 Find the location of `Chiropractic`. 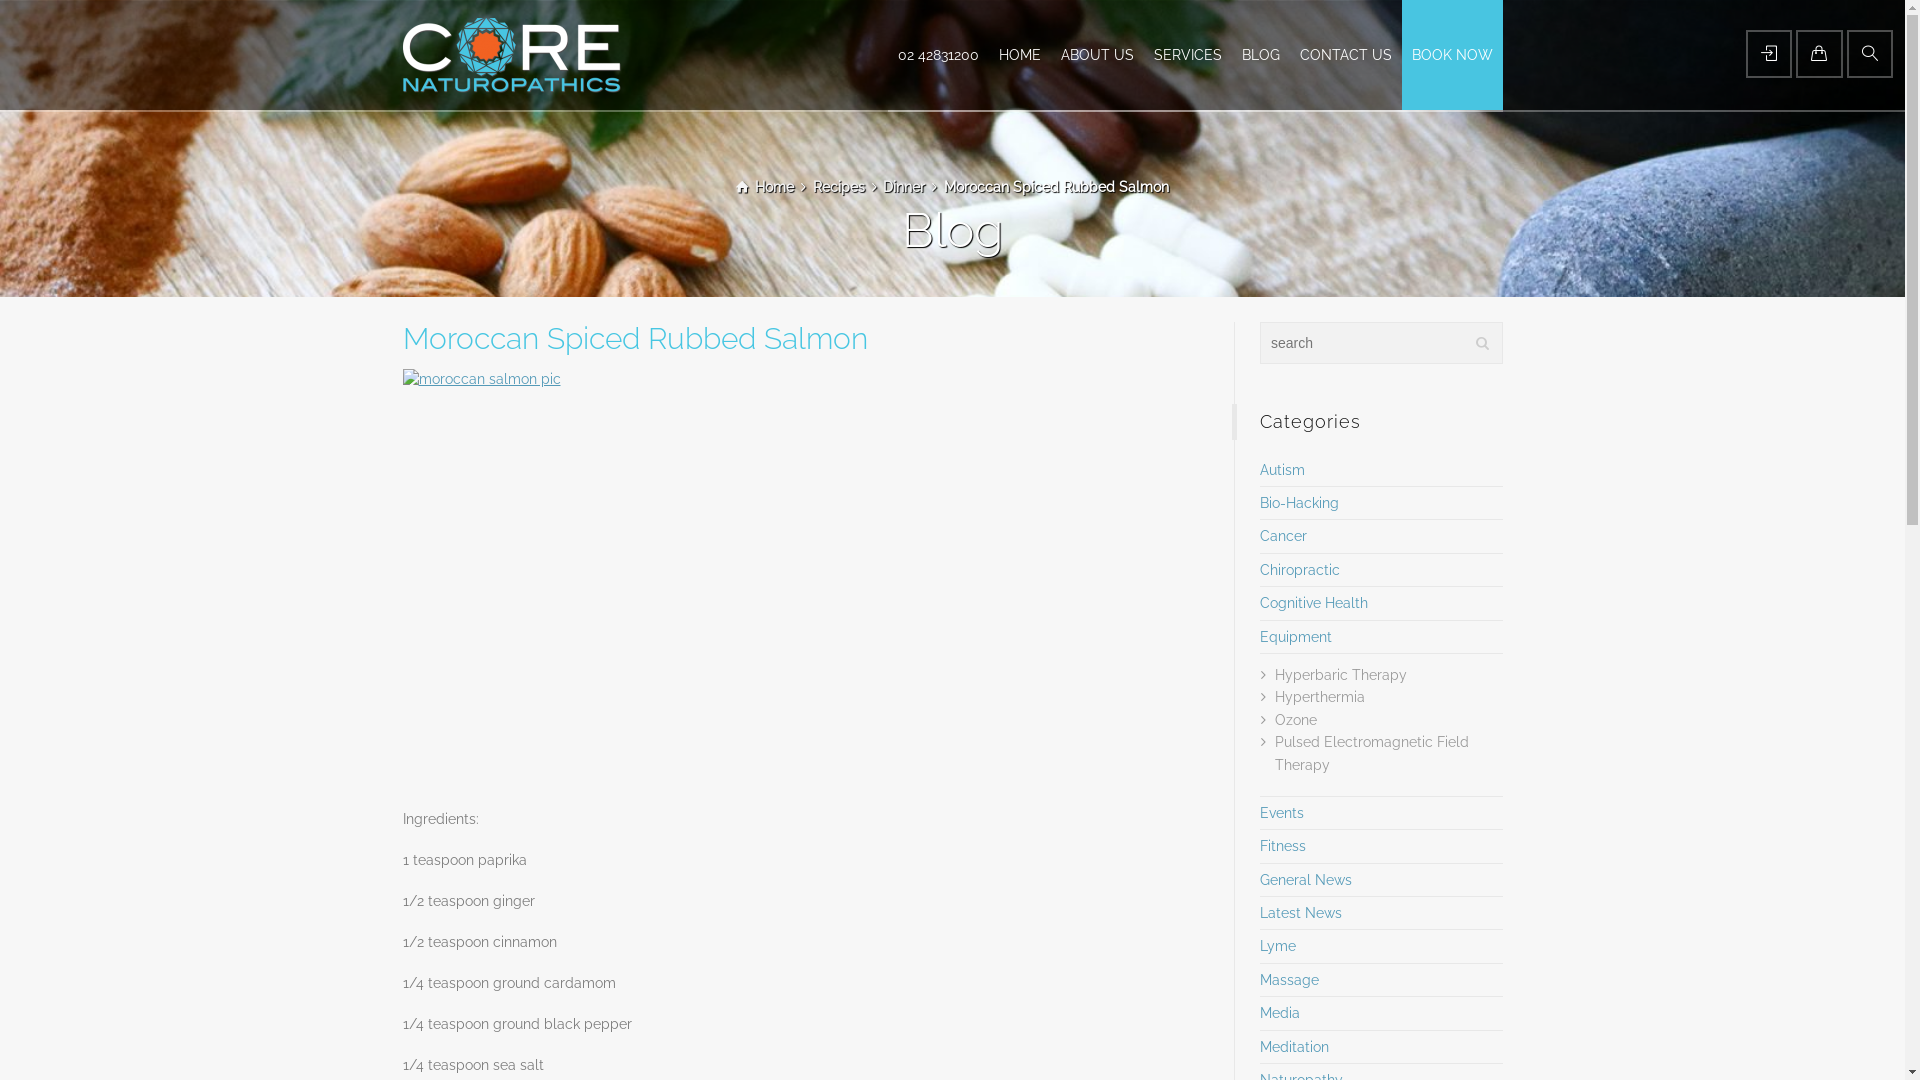

Chiropractic is located at coordinates (1300, 570).